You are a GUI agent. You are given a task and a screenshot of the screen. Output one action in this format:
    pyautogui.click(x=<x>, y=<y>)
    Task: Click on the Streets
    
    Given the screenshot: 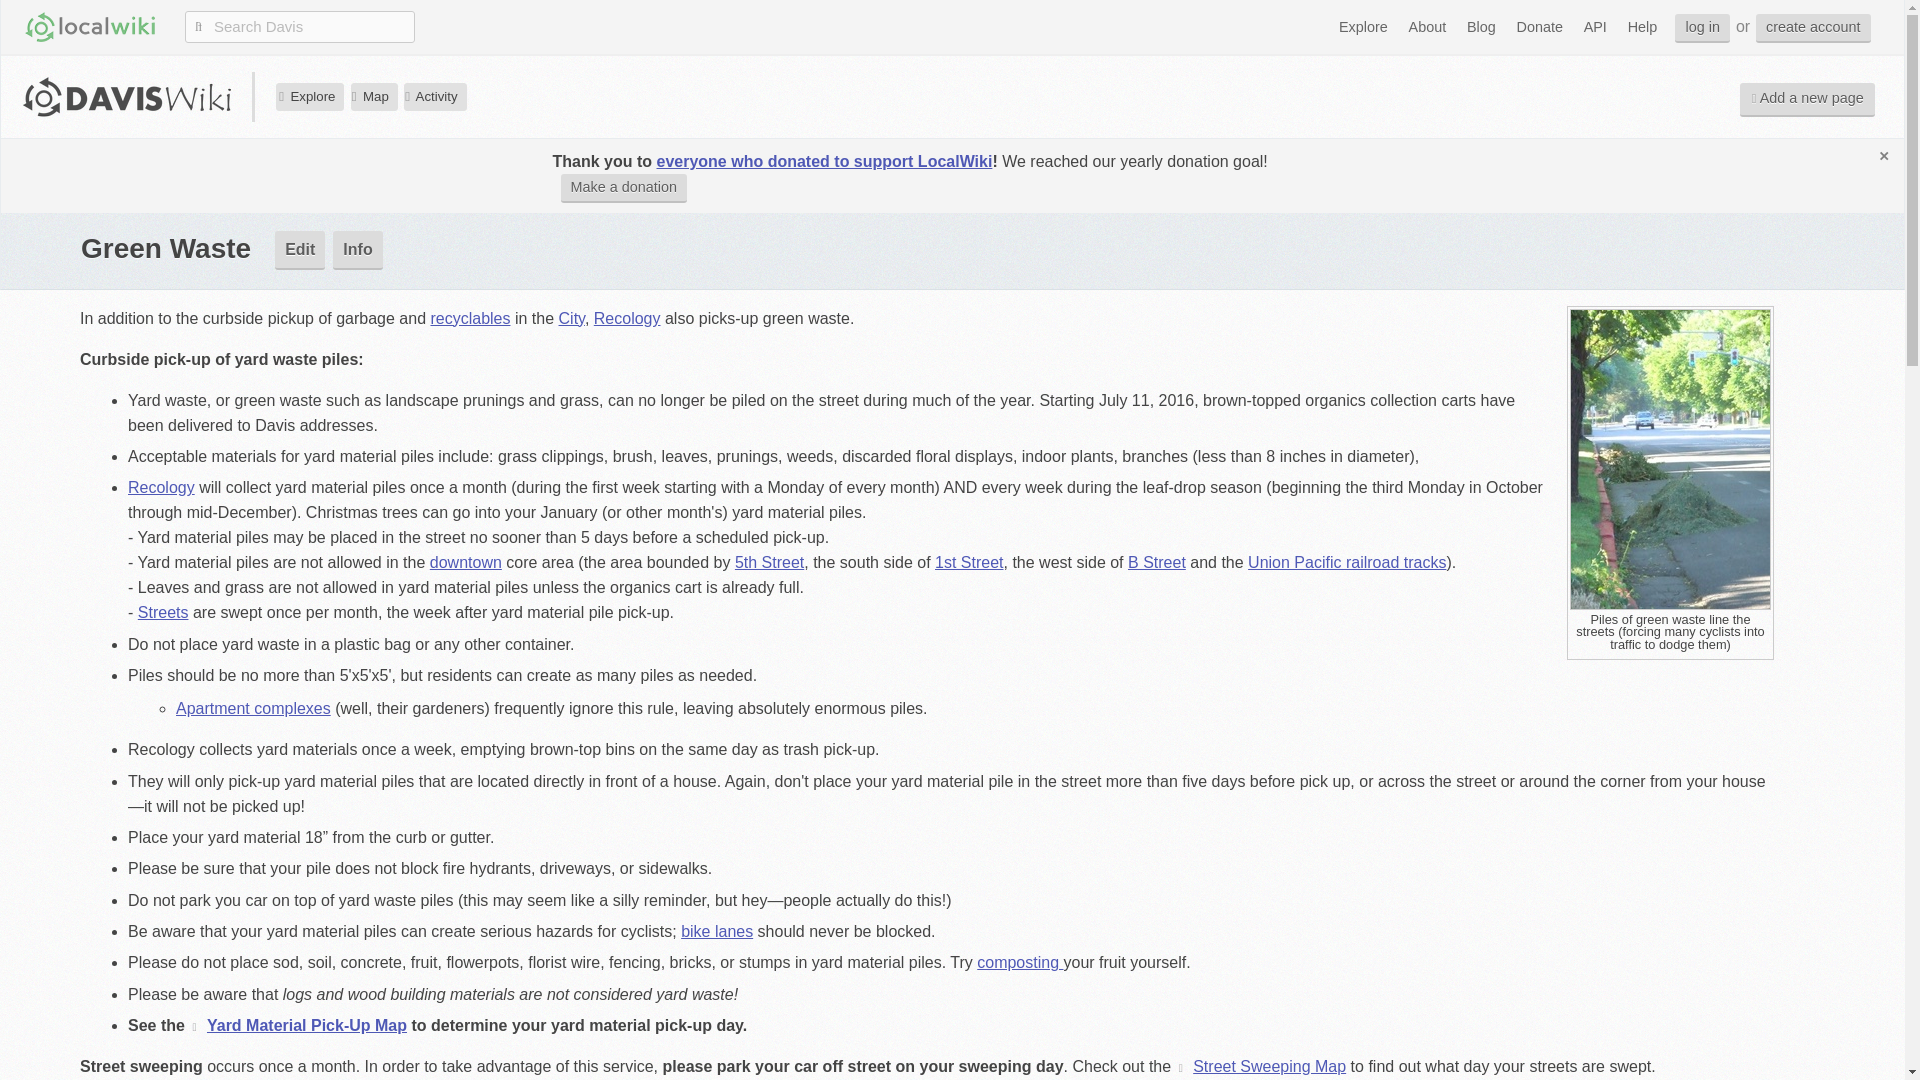 What is the action you would take?
    pyautogui.click(x=163, y=612)
    